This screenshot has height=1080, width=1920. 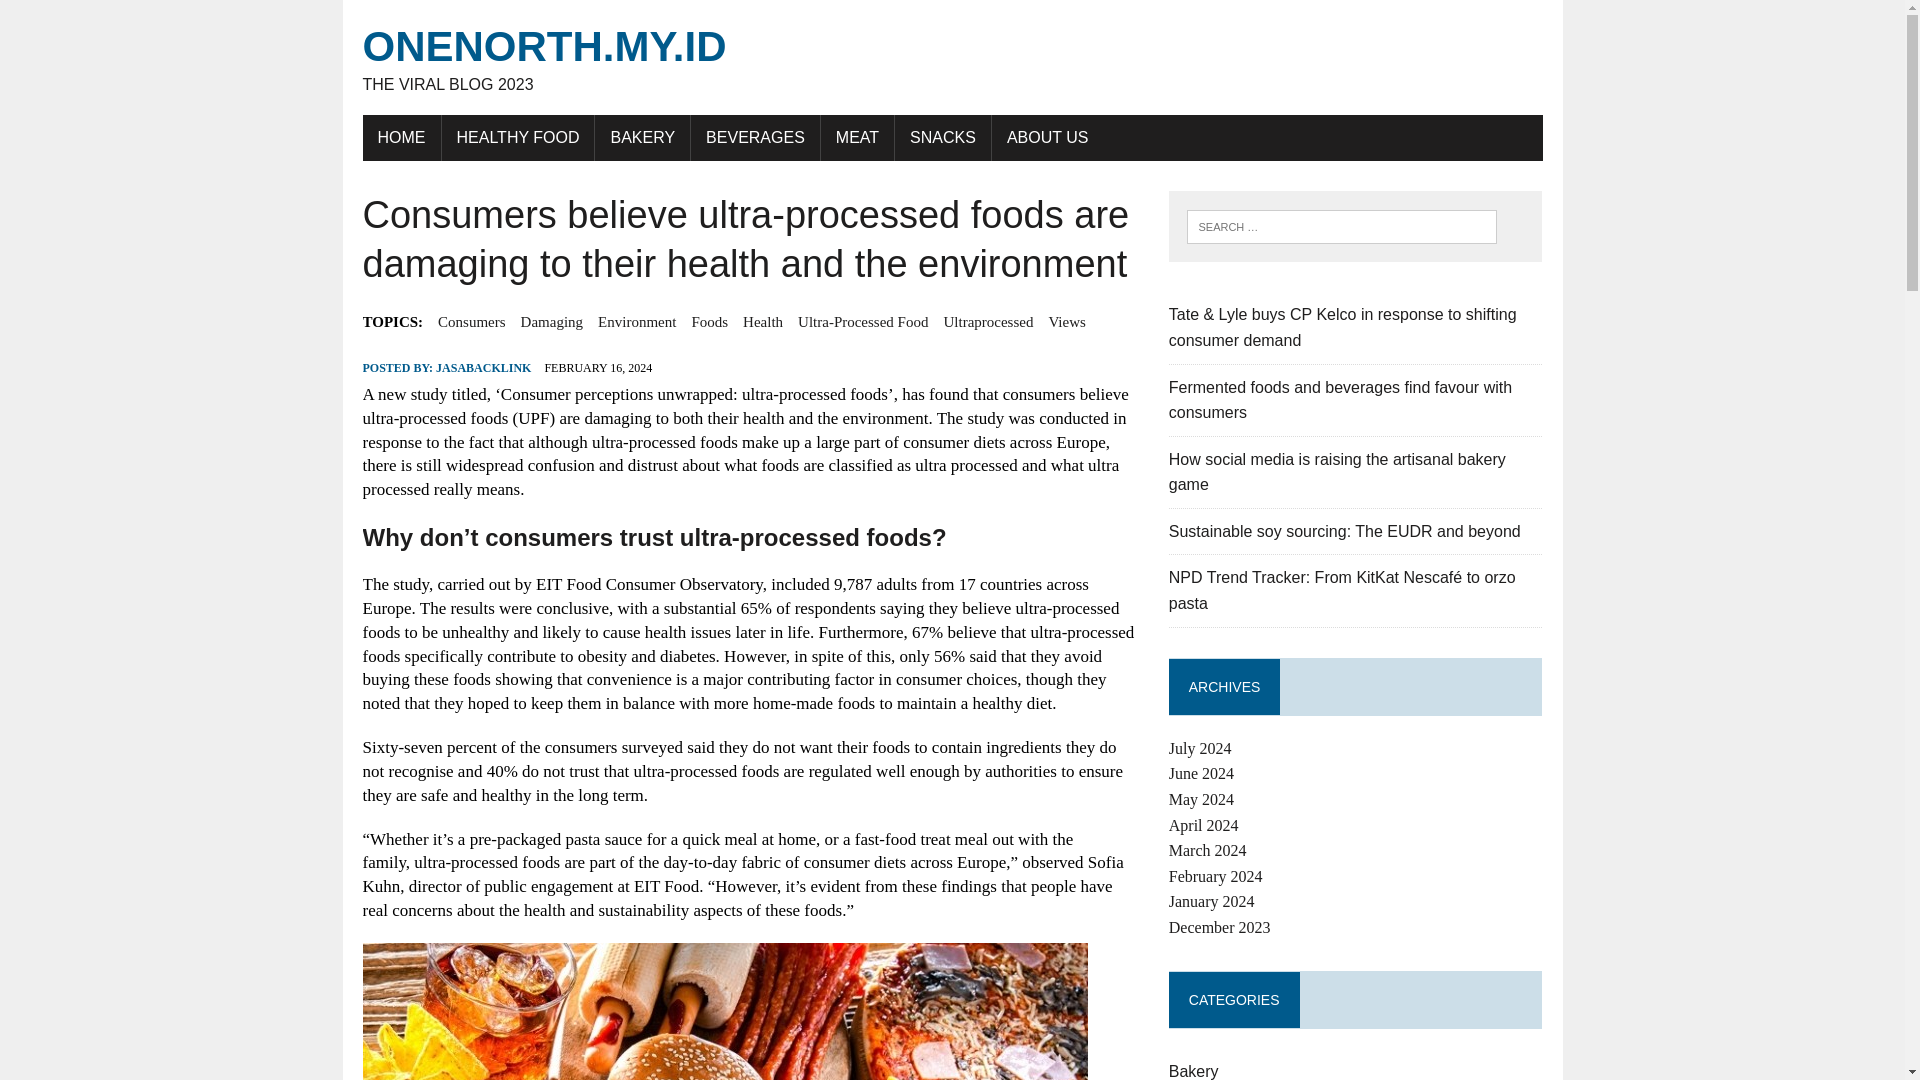 I want to click on BEVERAGES, so click(x=755, y=137).